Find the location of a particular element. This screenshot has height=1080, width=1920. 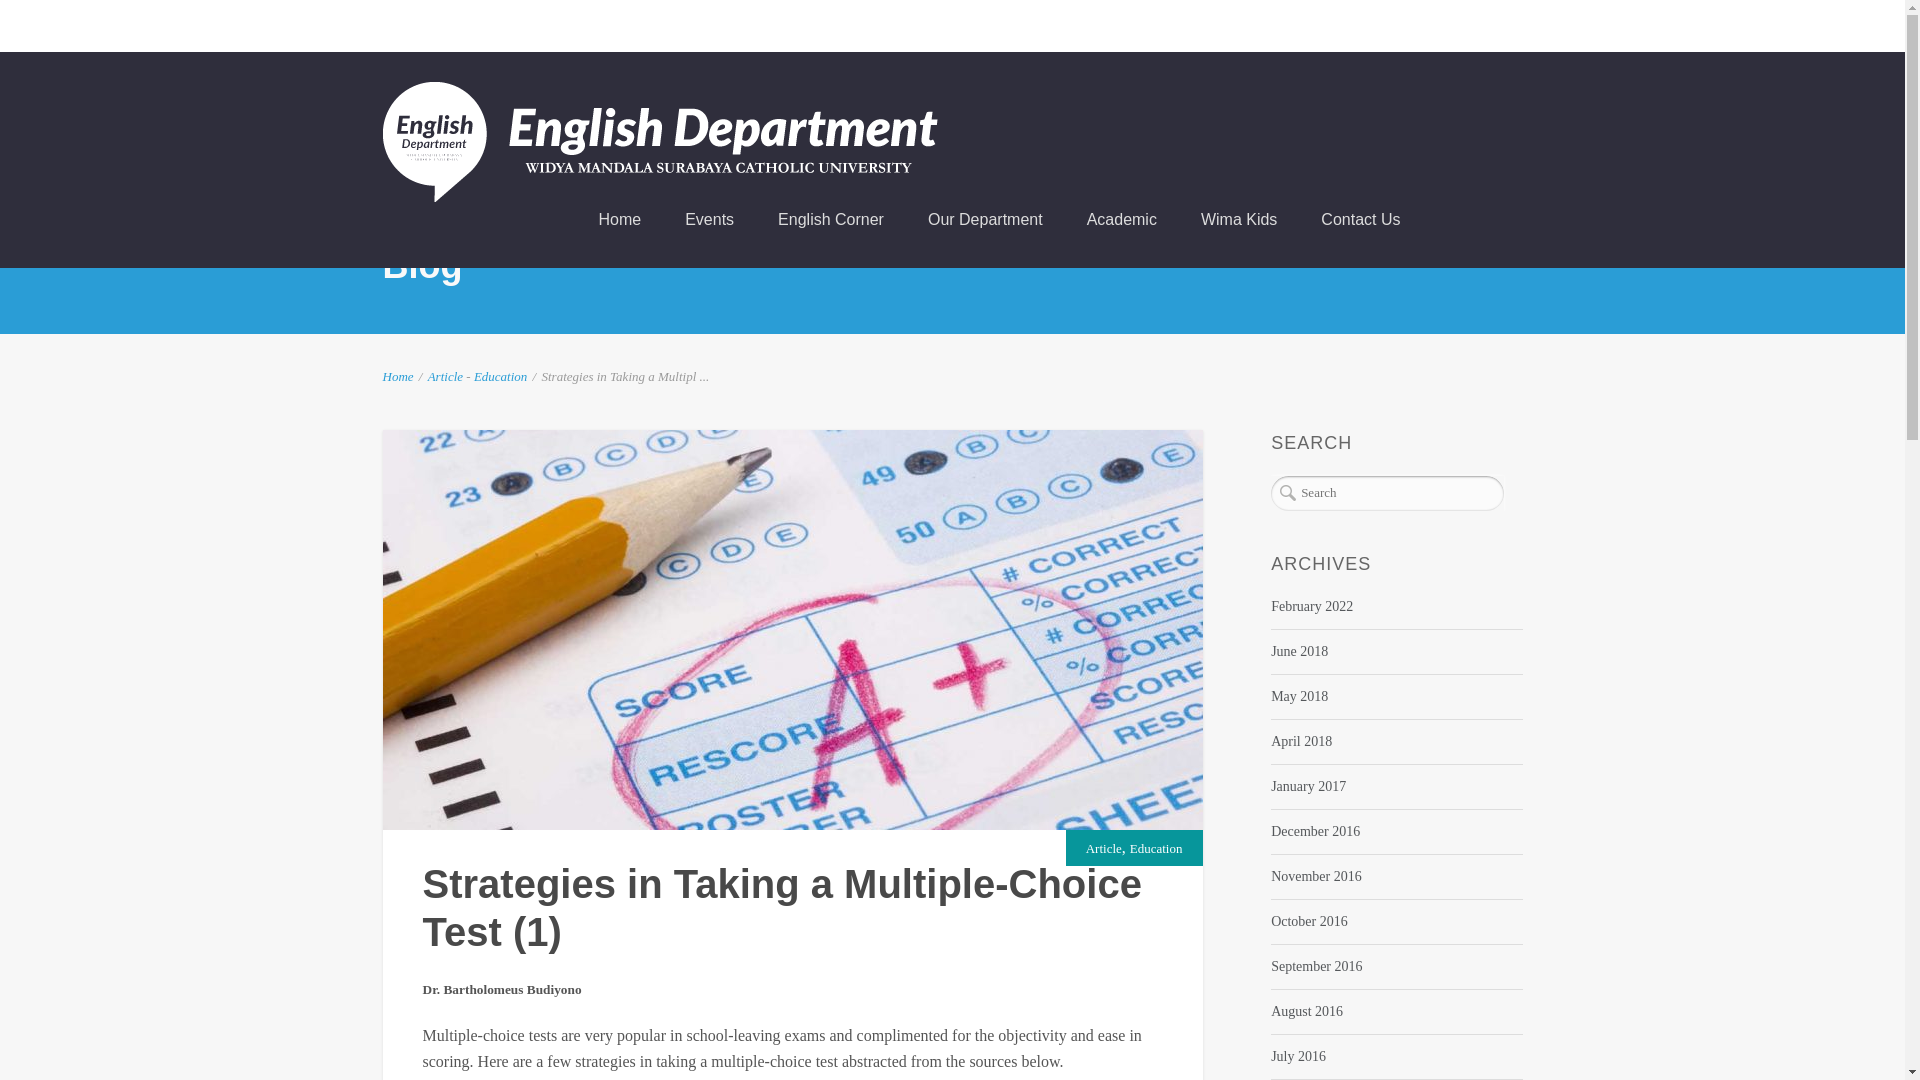

English Department UKWMS is located at coordinates (659, 142).